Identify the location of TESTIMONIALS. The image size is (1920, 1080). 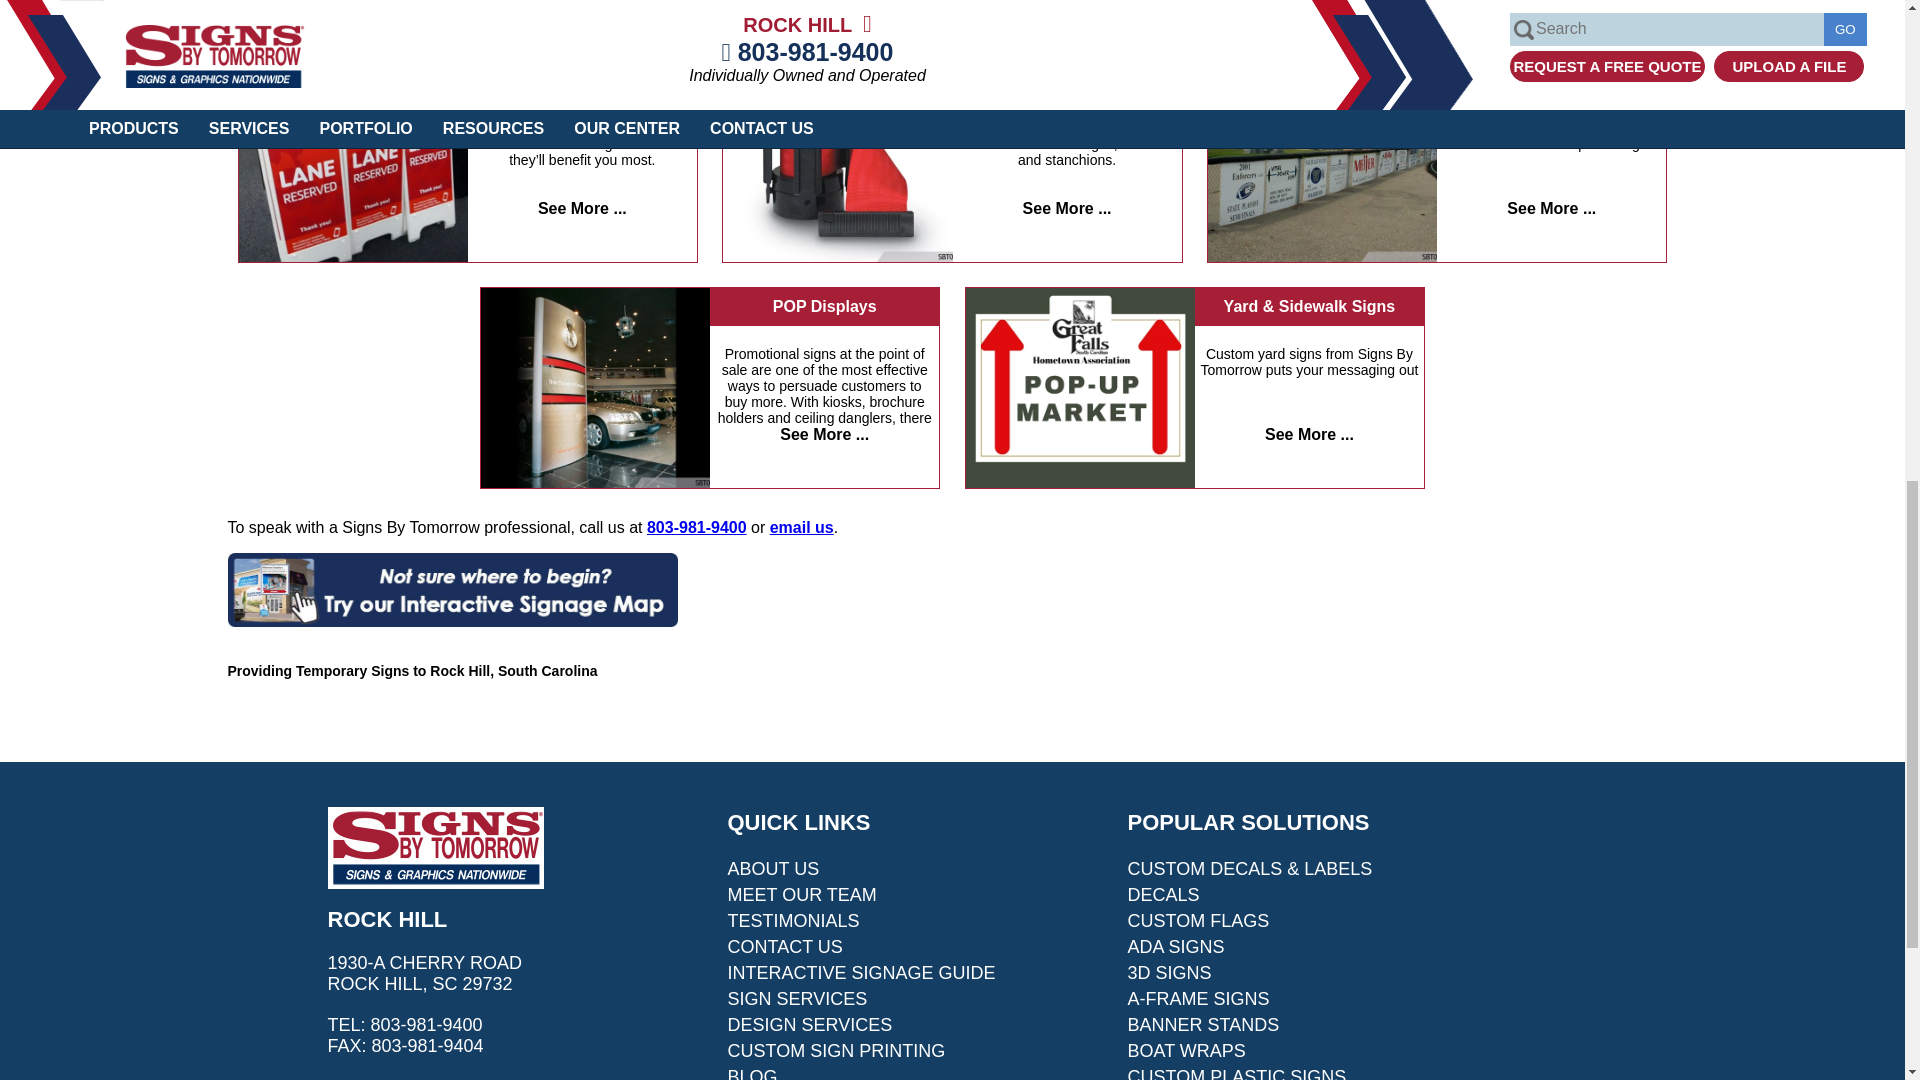
(794, 920).